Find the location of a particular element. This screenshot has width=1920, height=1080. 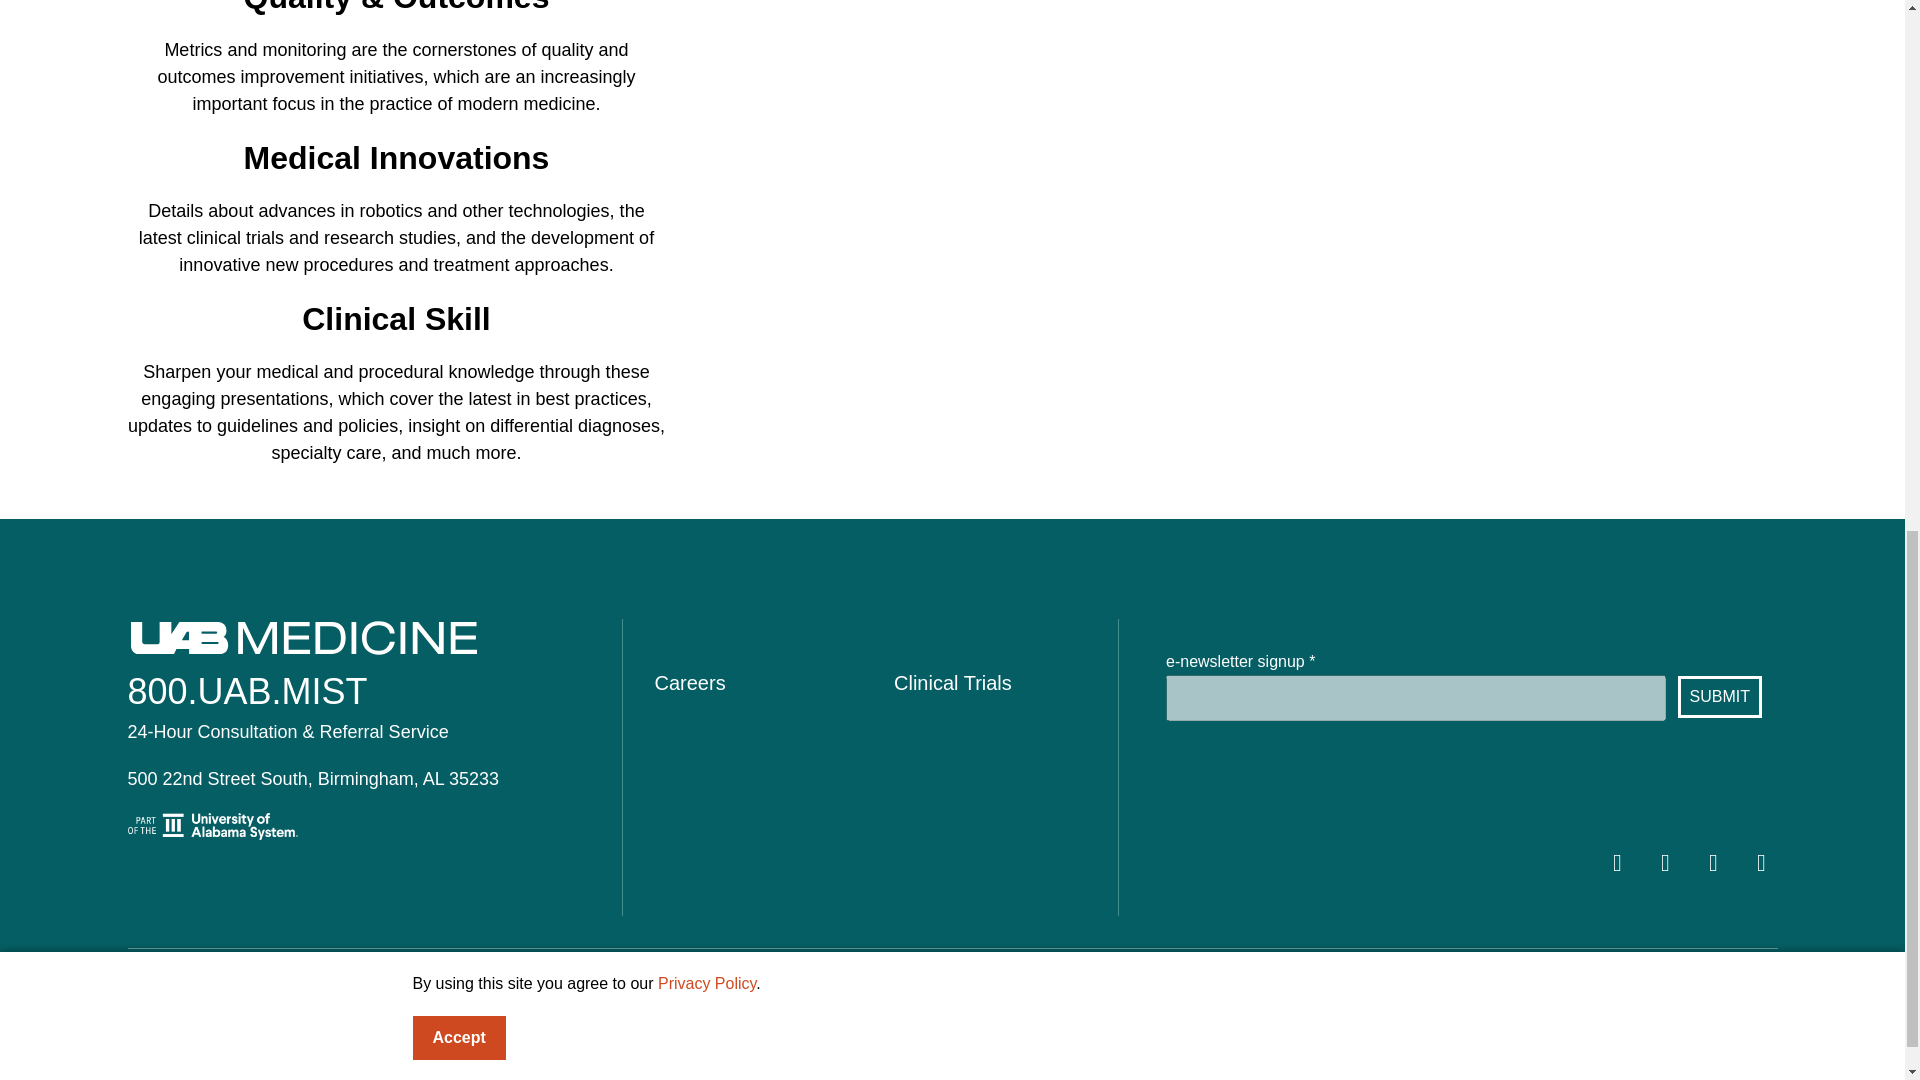

Sources is located at coordinates (980, 990).